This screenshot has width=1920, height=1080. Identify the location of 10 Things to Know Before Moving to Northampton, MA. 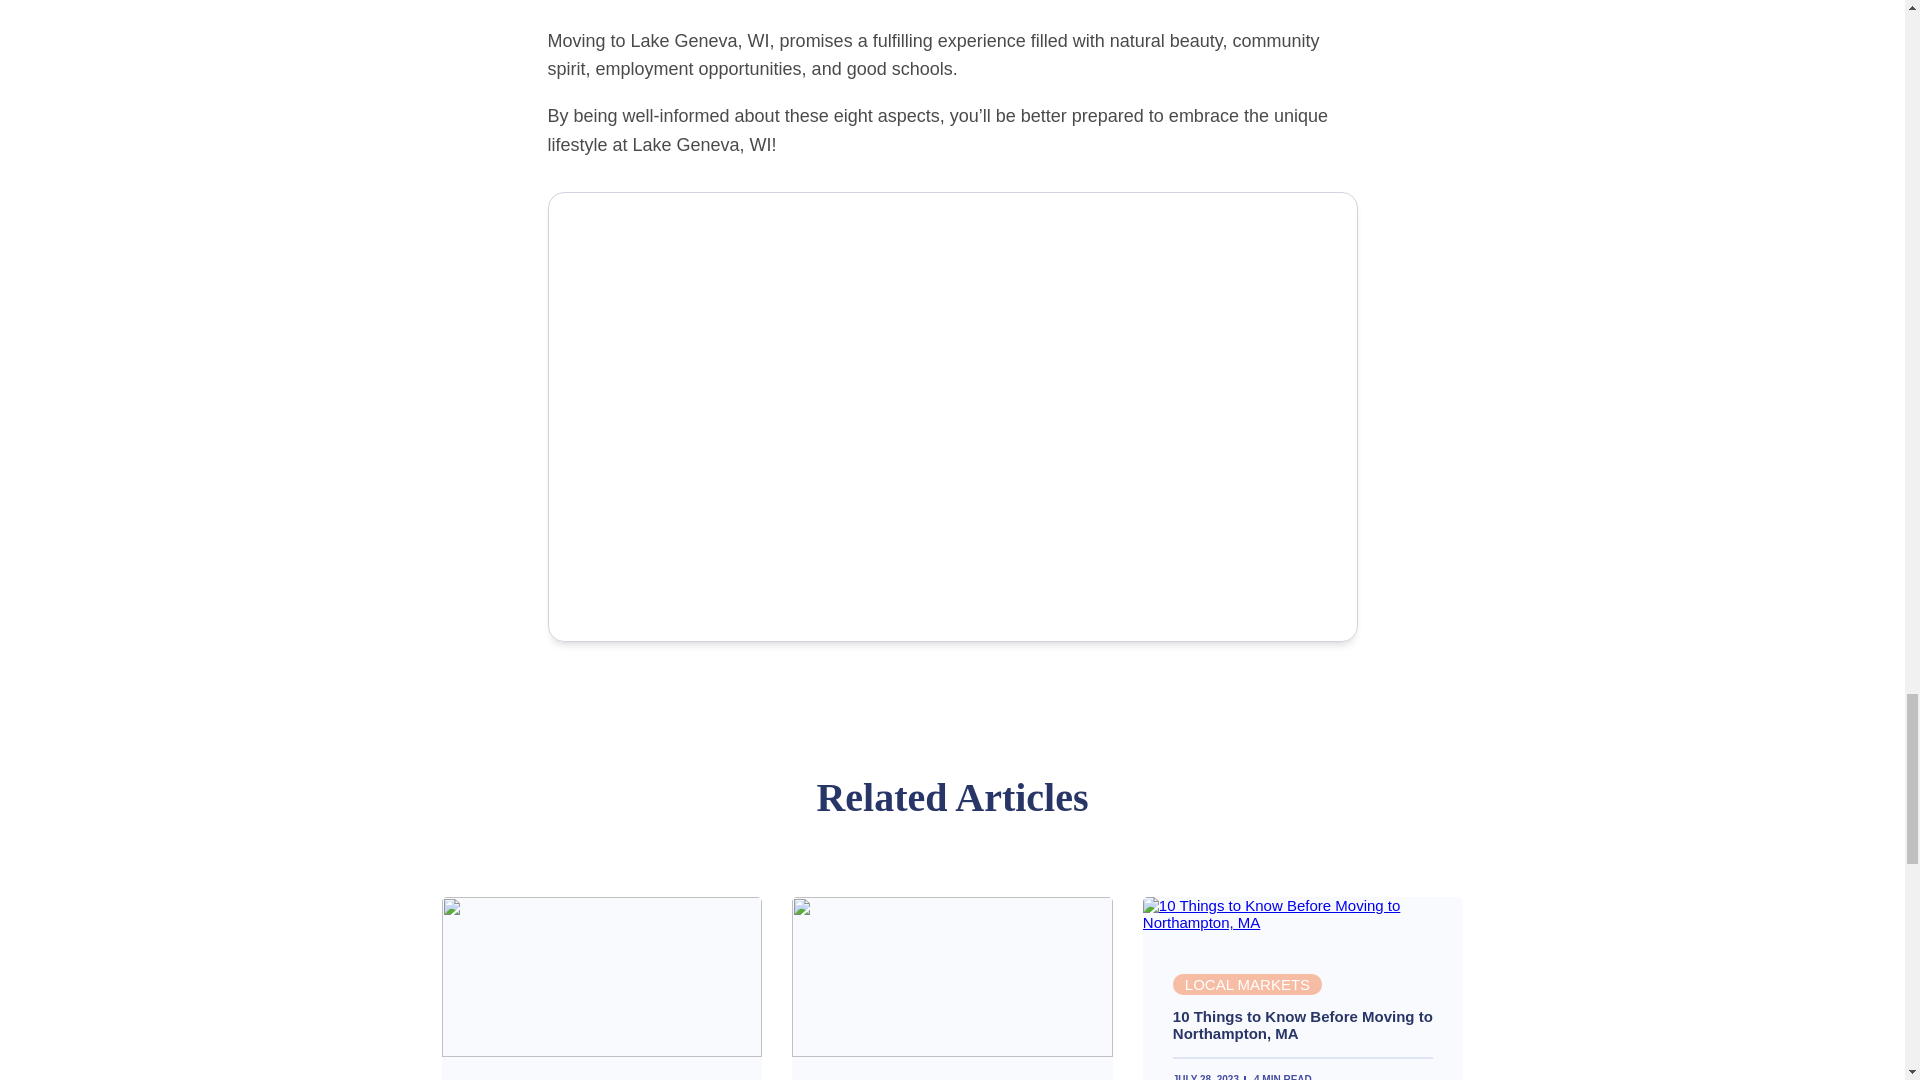
(1302, 922).